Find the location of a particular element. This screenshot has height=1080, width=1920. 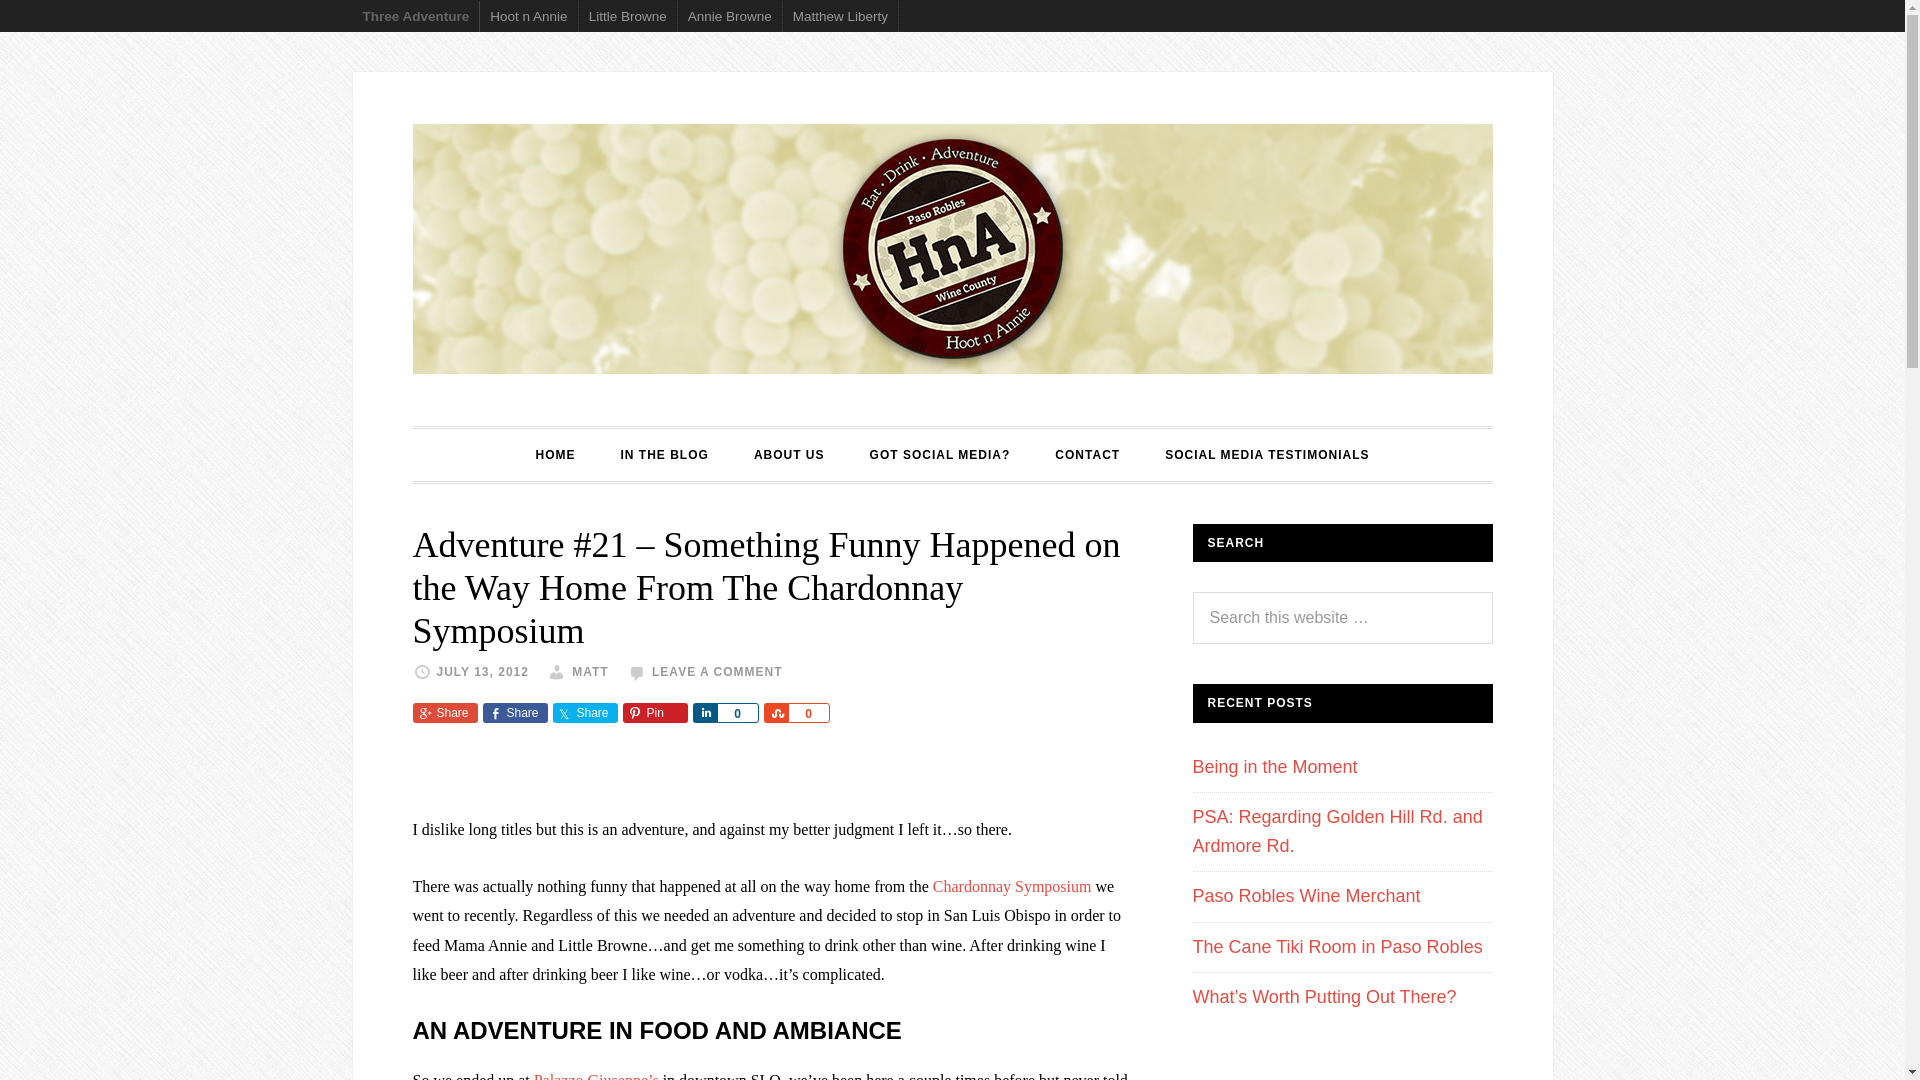

IN THE BLOG is located at coordinates (664, 454).